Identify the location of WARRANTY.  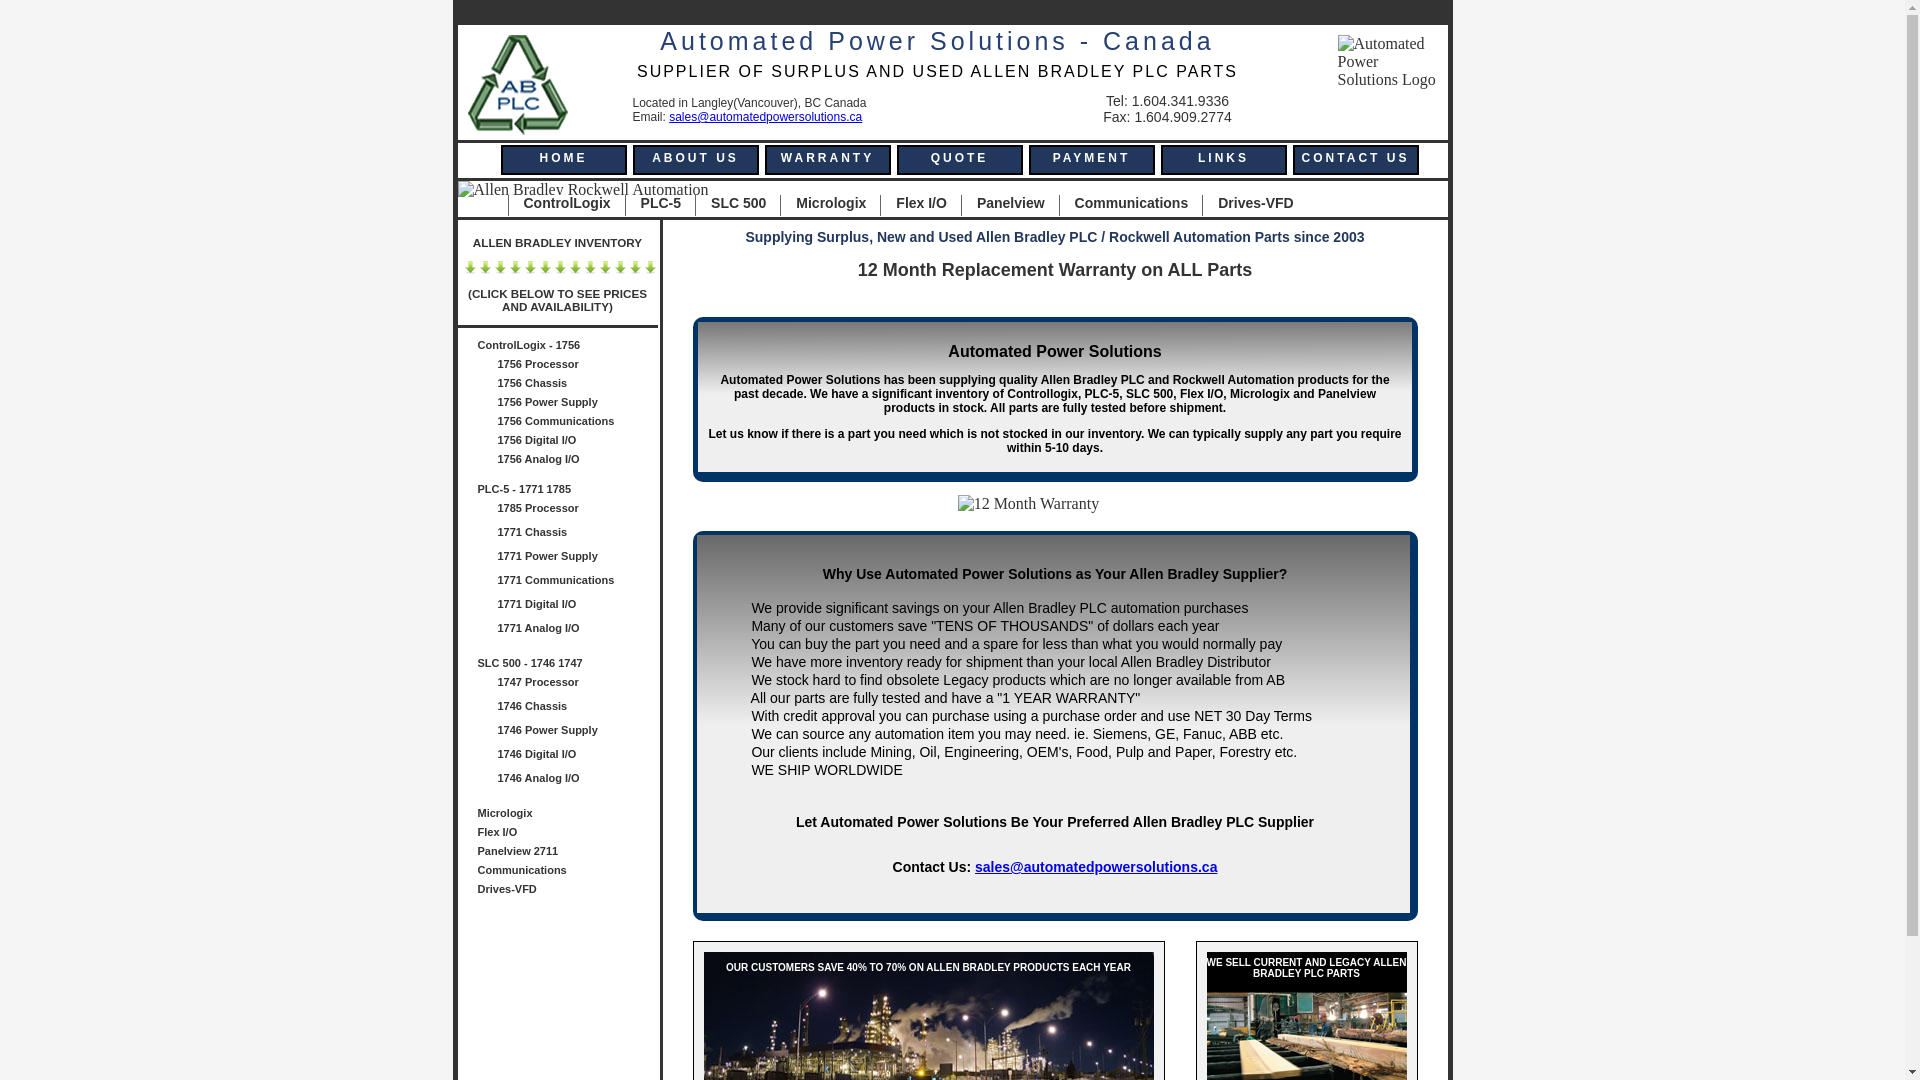
(827, 160).